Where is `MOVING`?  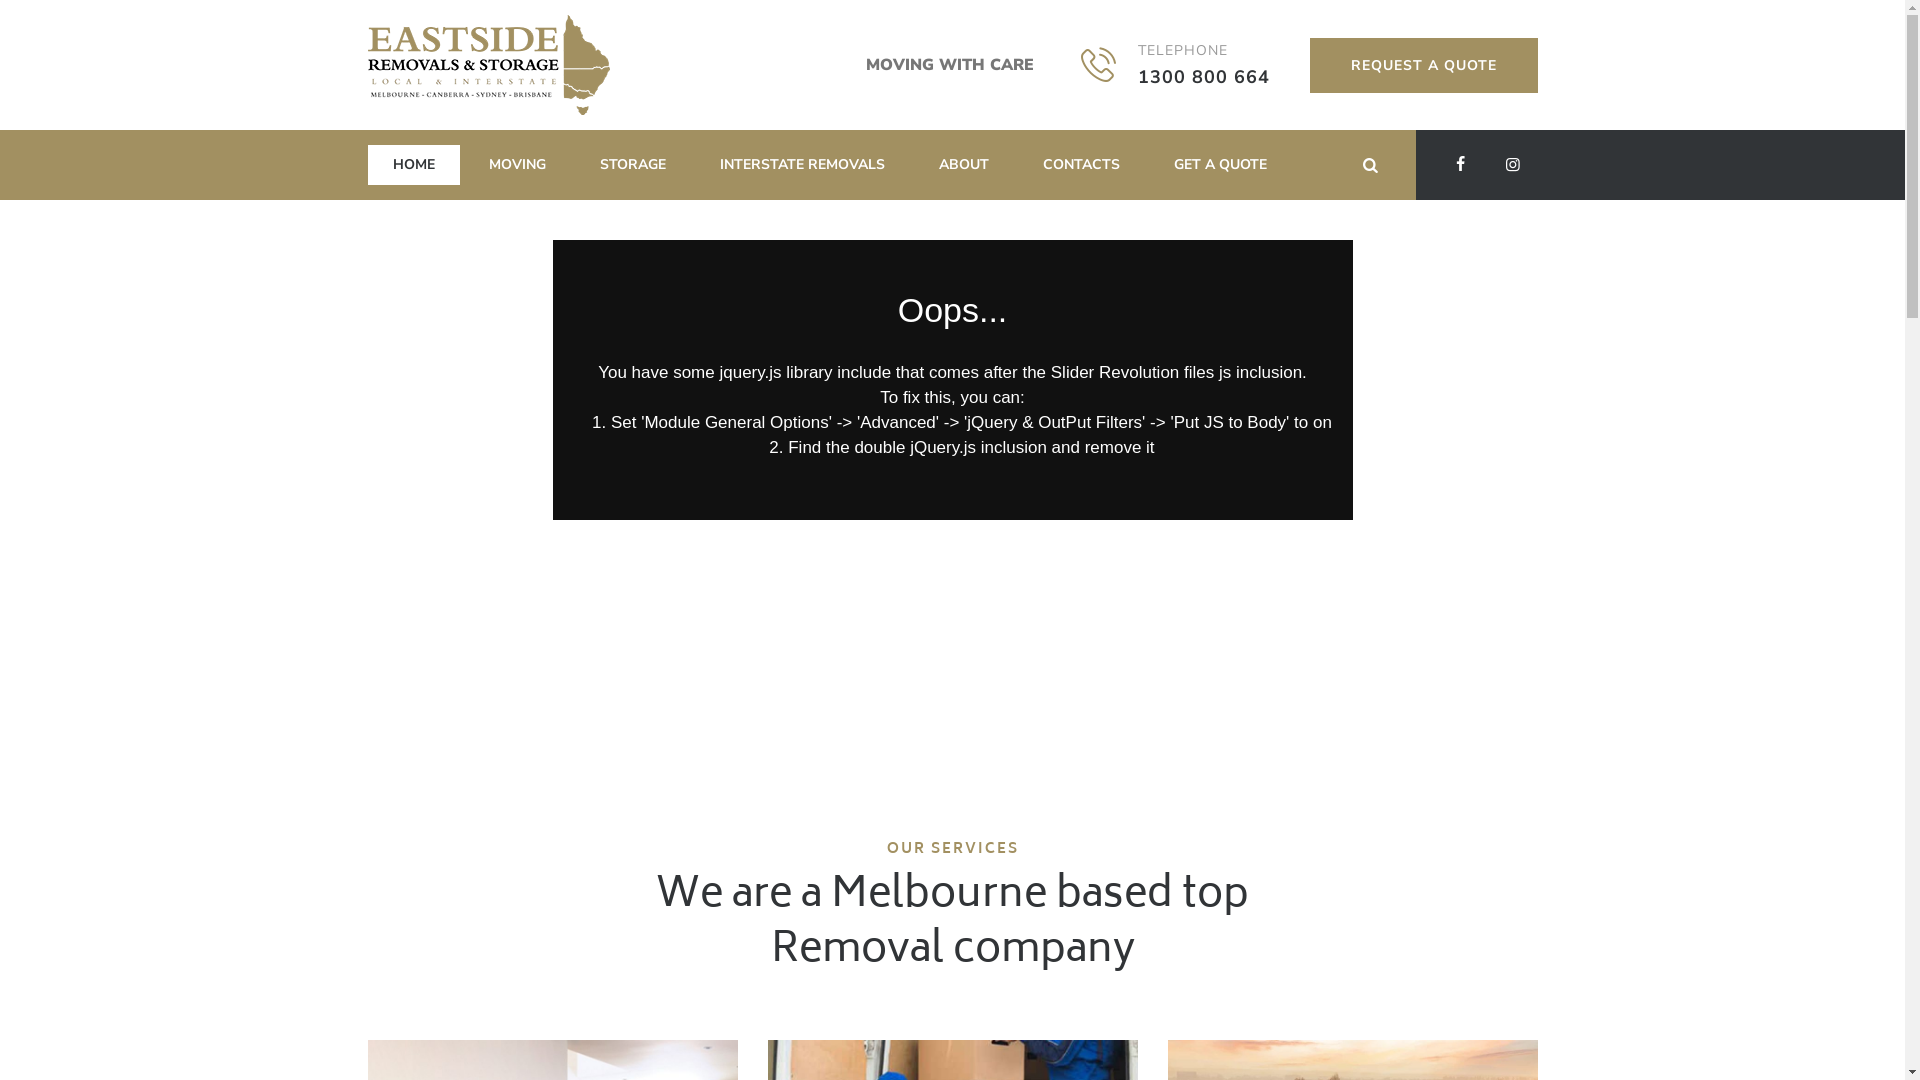 MOVING is located at coordinates (518, 165).